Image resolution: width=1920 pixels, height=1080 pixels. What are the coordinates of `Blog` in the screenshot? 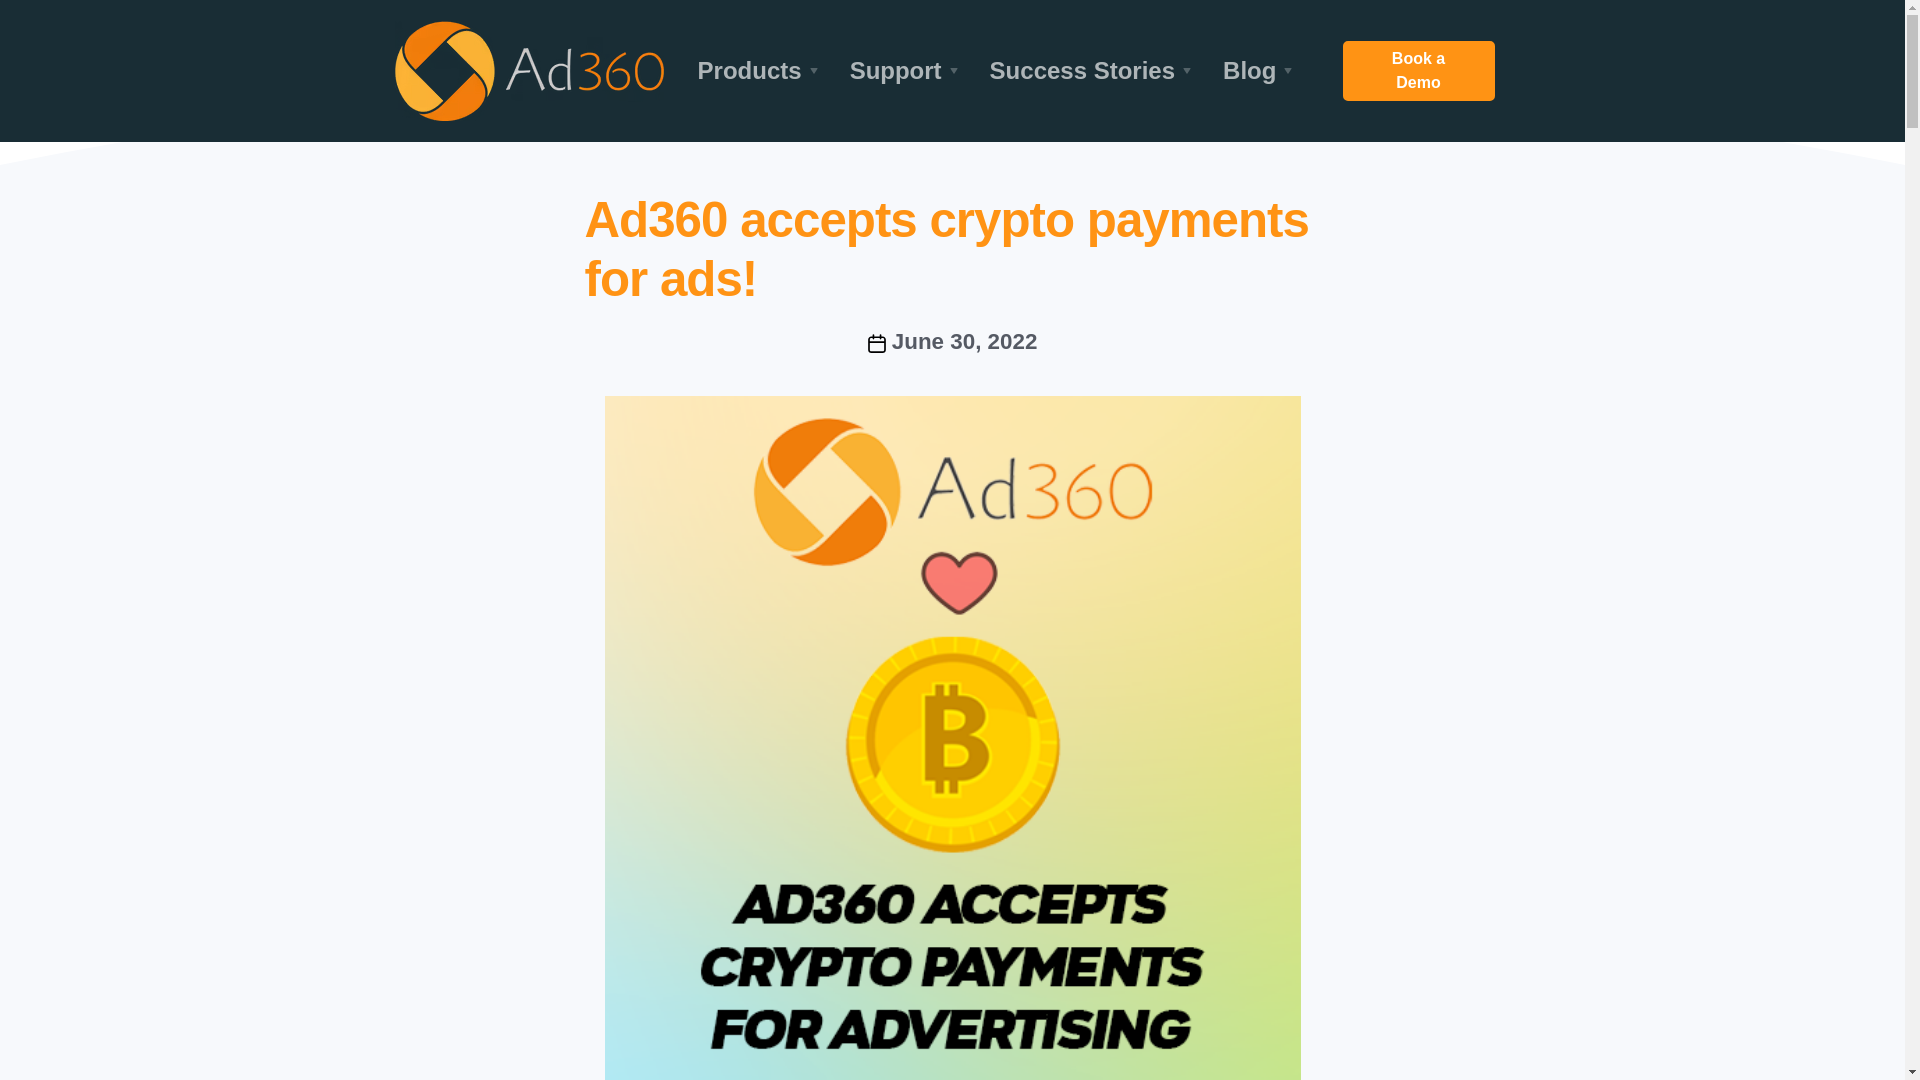 It's located at (1261, 70).